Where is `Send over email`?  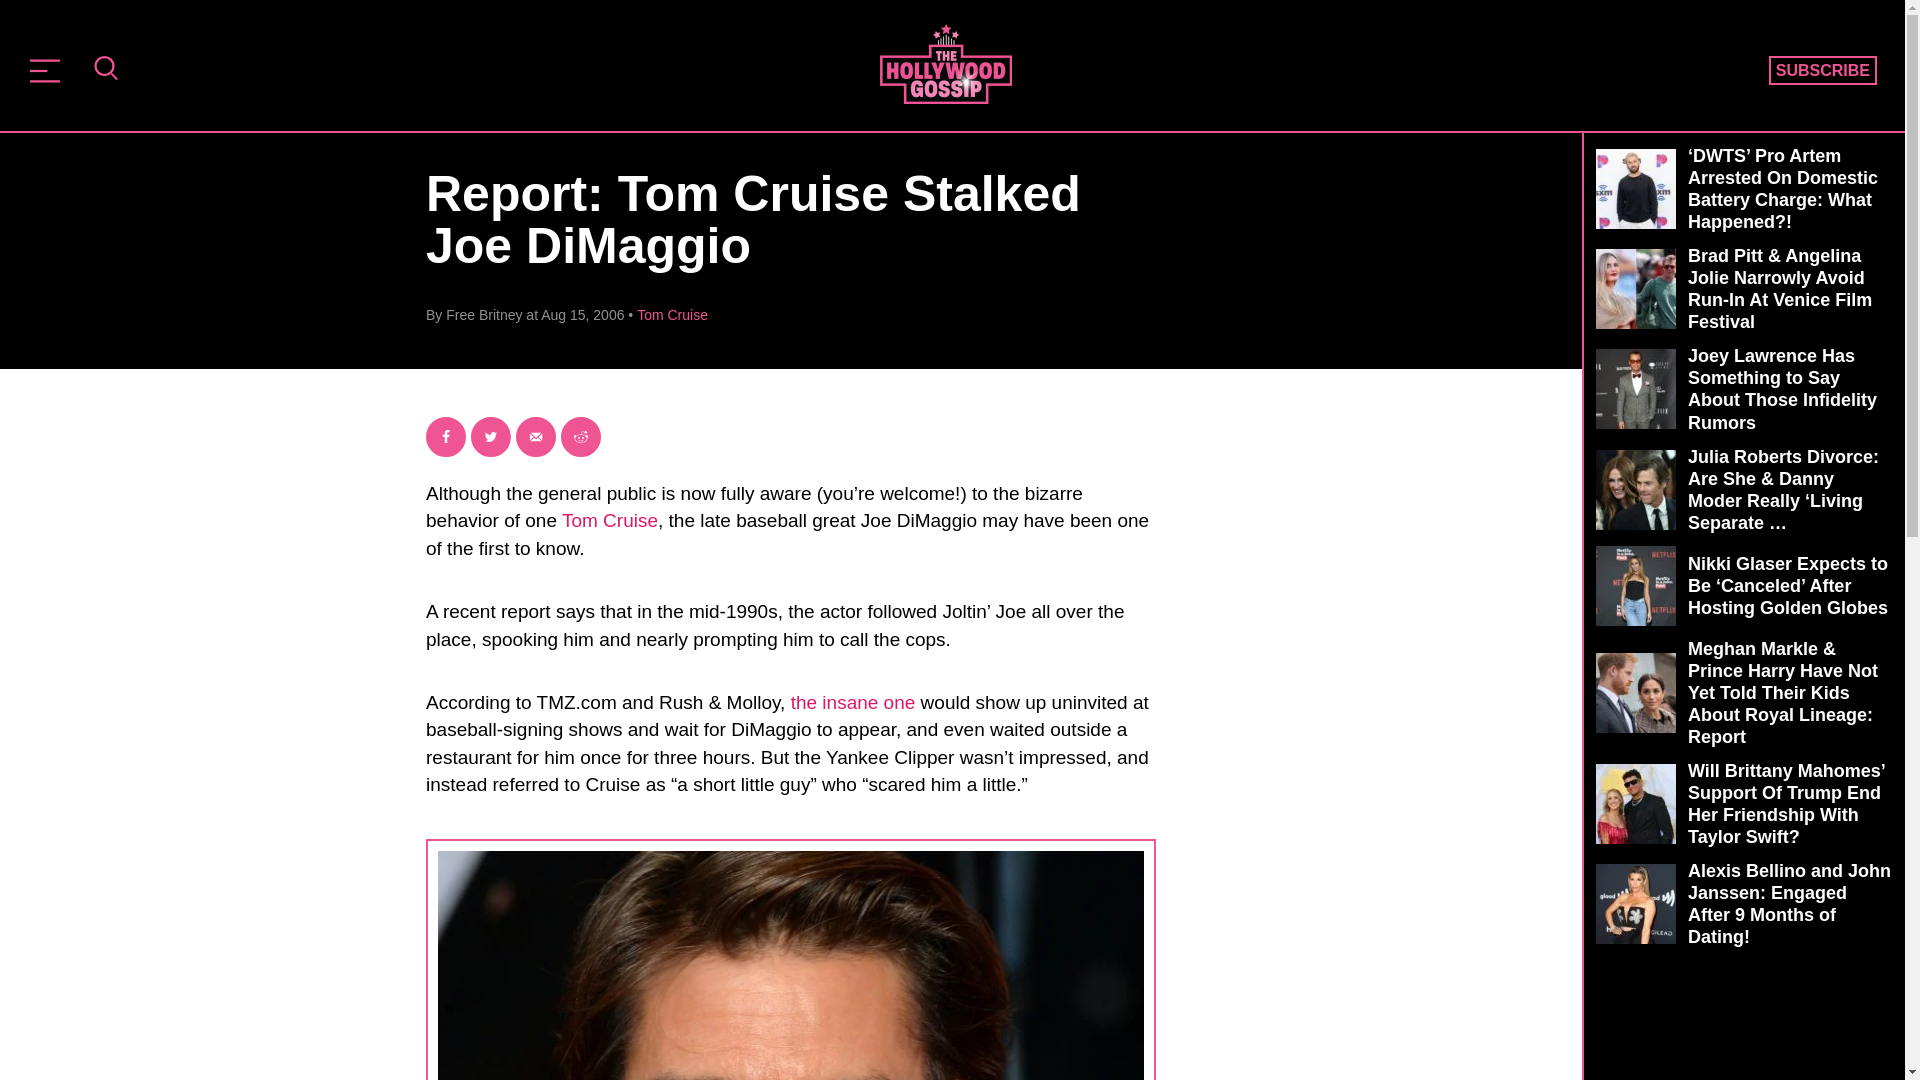 Send over email is located at coordinates (536, 436).